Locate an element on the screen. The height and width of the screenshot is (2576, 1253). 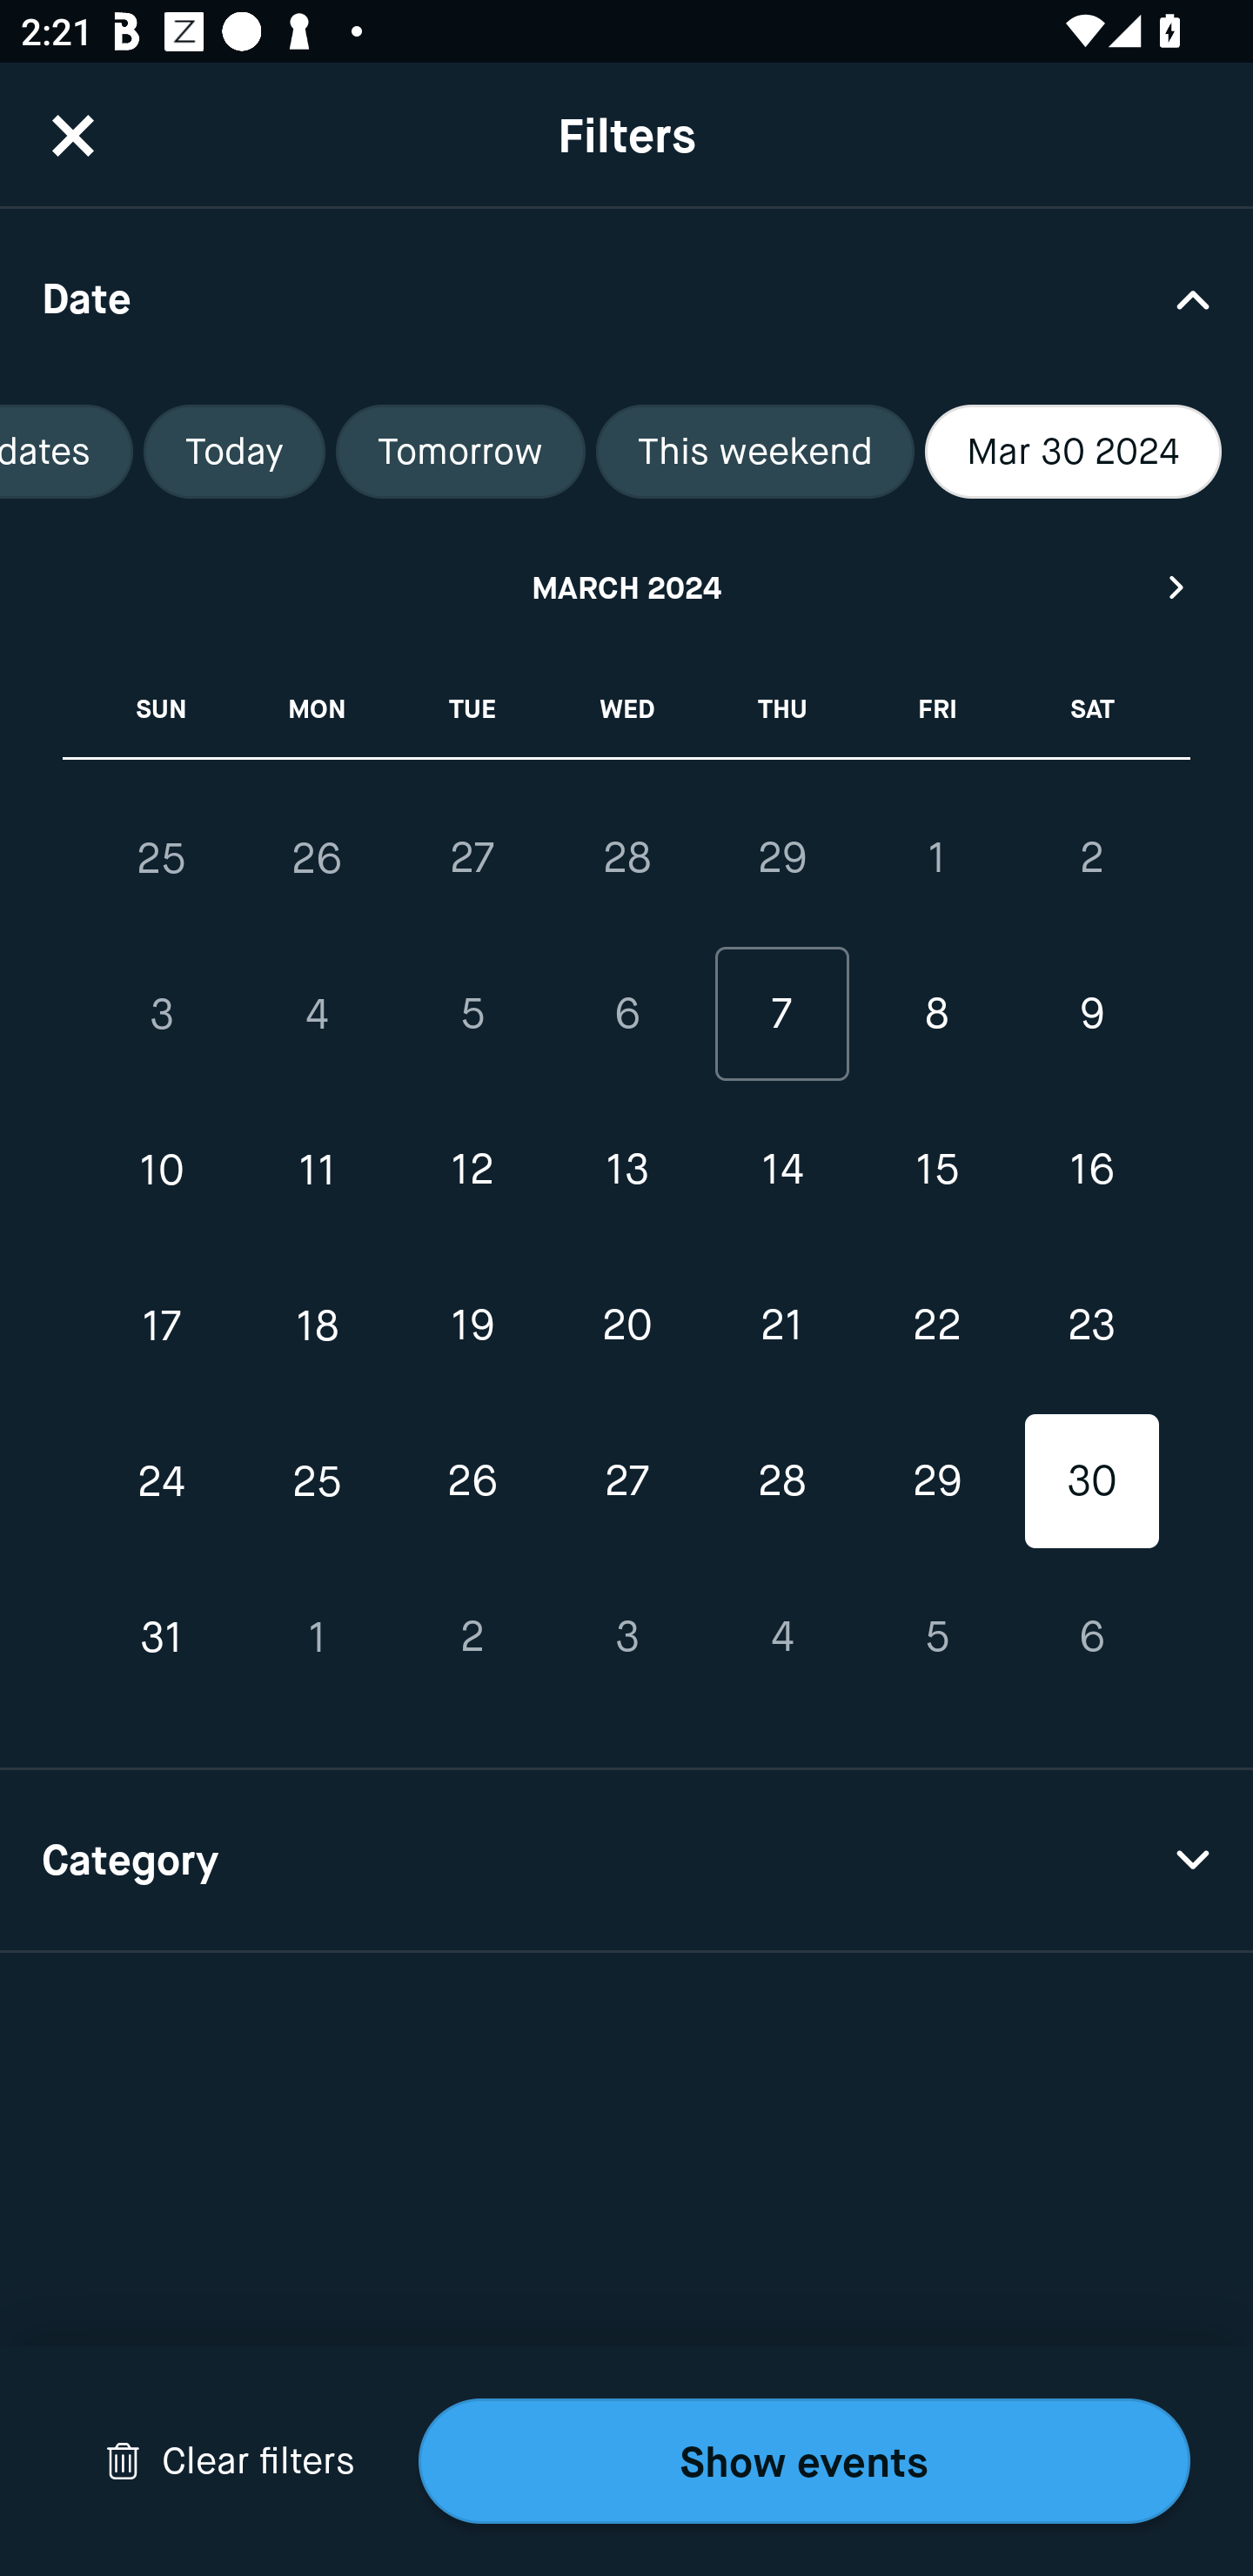
3 is located at coordinates (162, 1015).